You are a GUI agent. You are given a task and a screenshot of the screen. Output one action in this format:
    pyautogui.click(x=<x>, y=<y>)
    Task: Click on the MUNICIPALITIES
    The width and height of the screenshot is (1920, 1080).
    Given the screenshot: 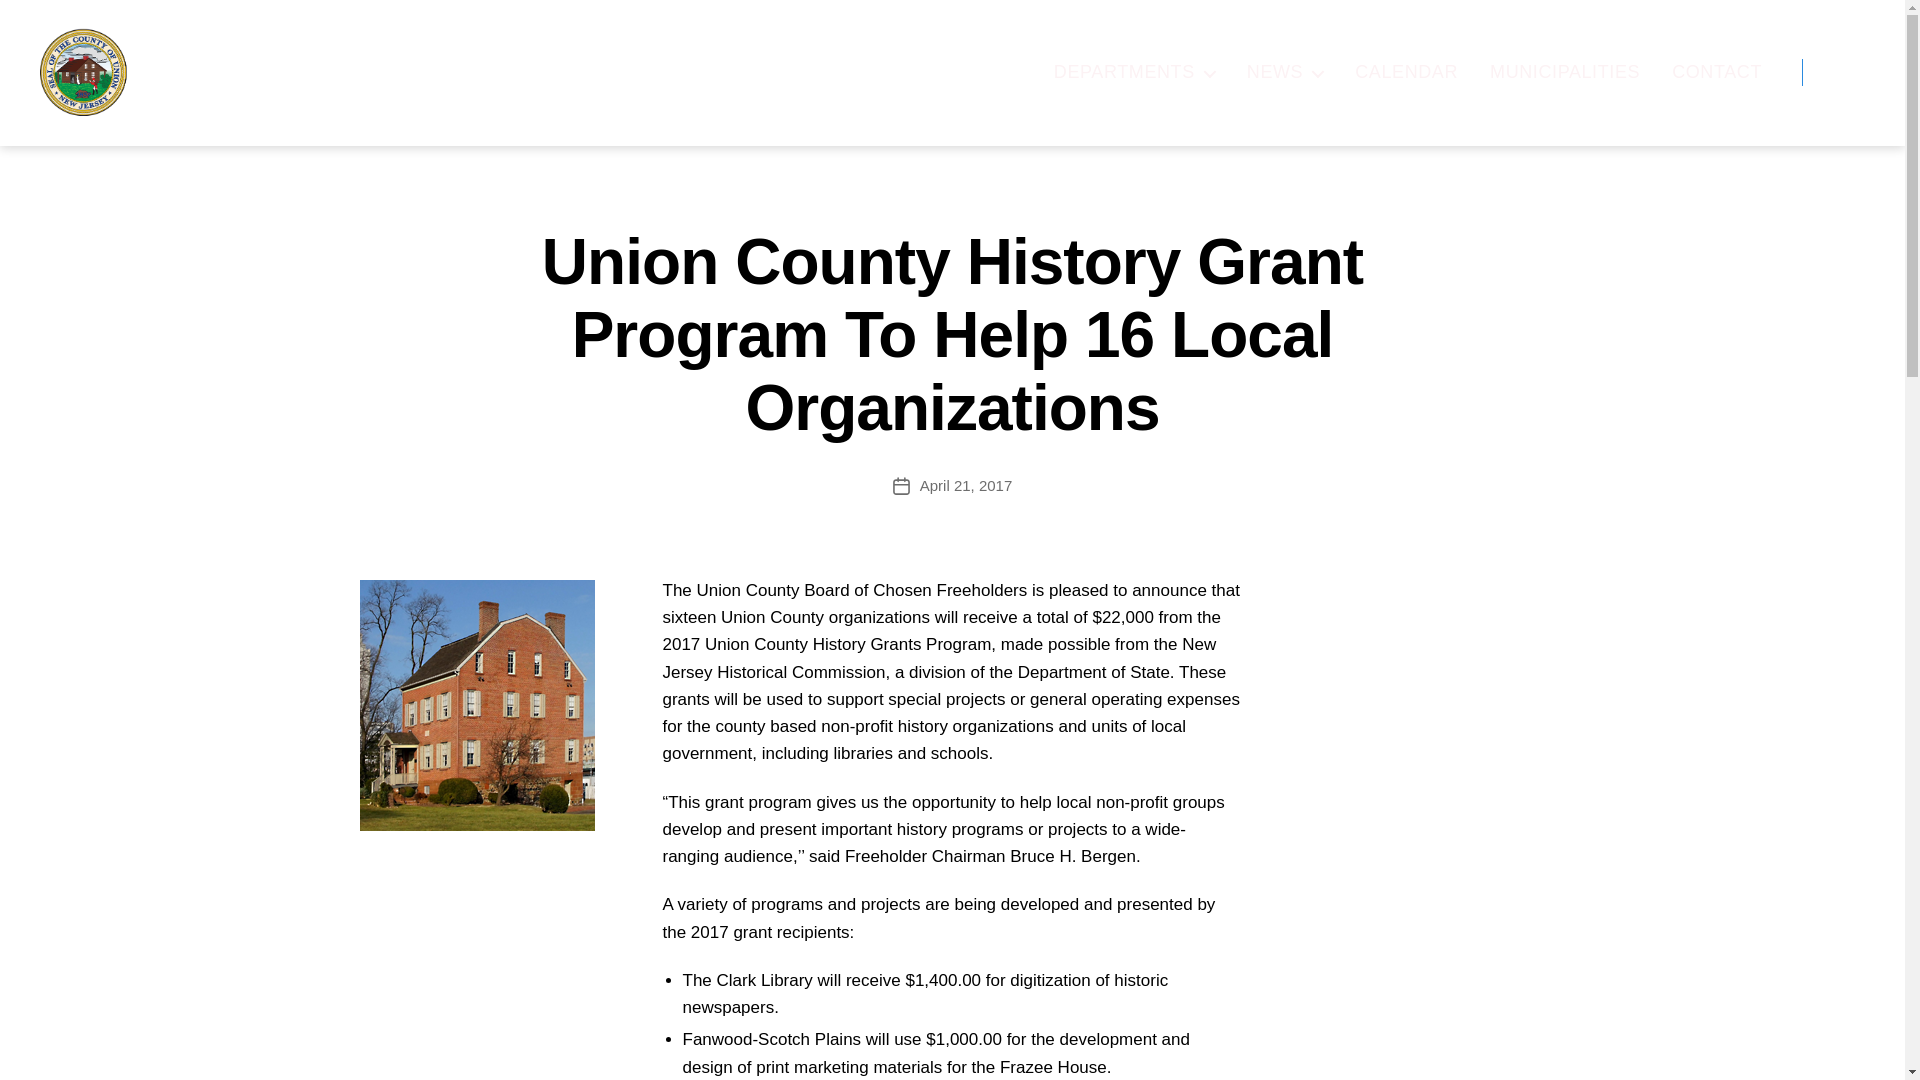 What is the action you would take?
    pyautogui.click(x=1564, y=72)
    